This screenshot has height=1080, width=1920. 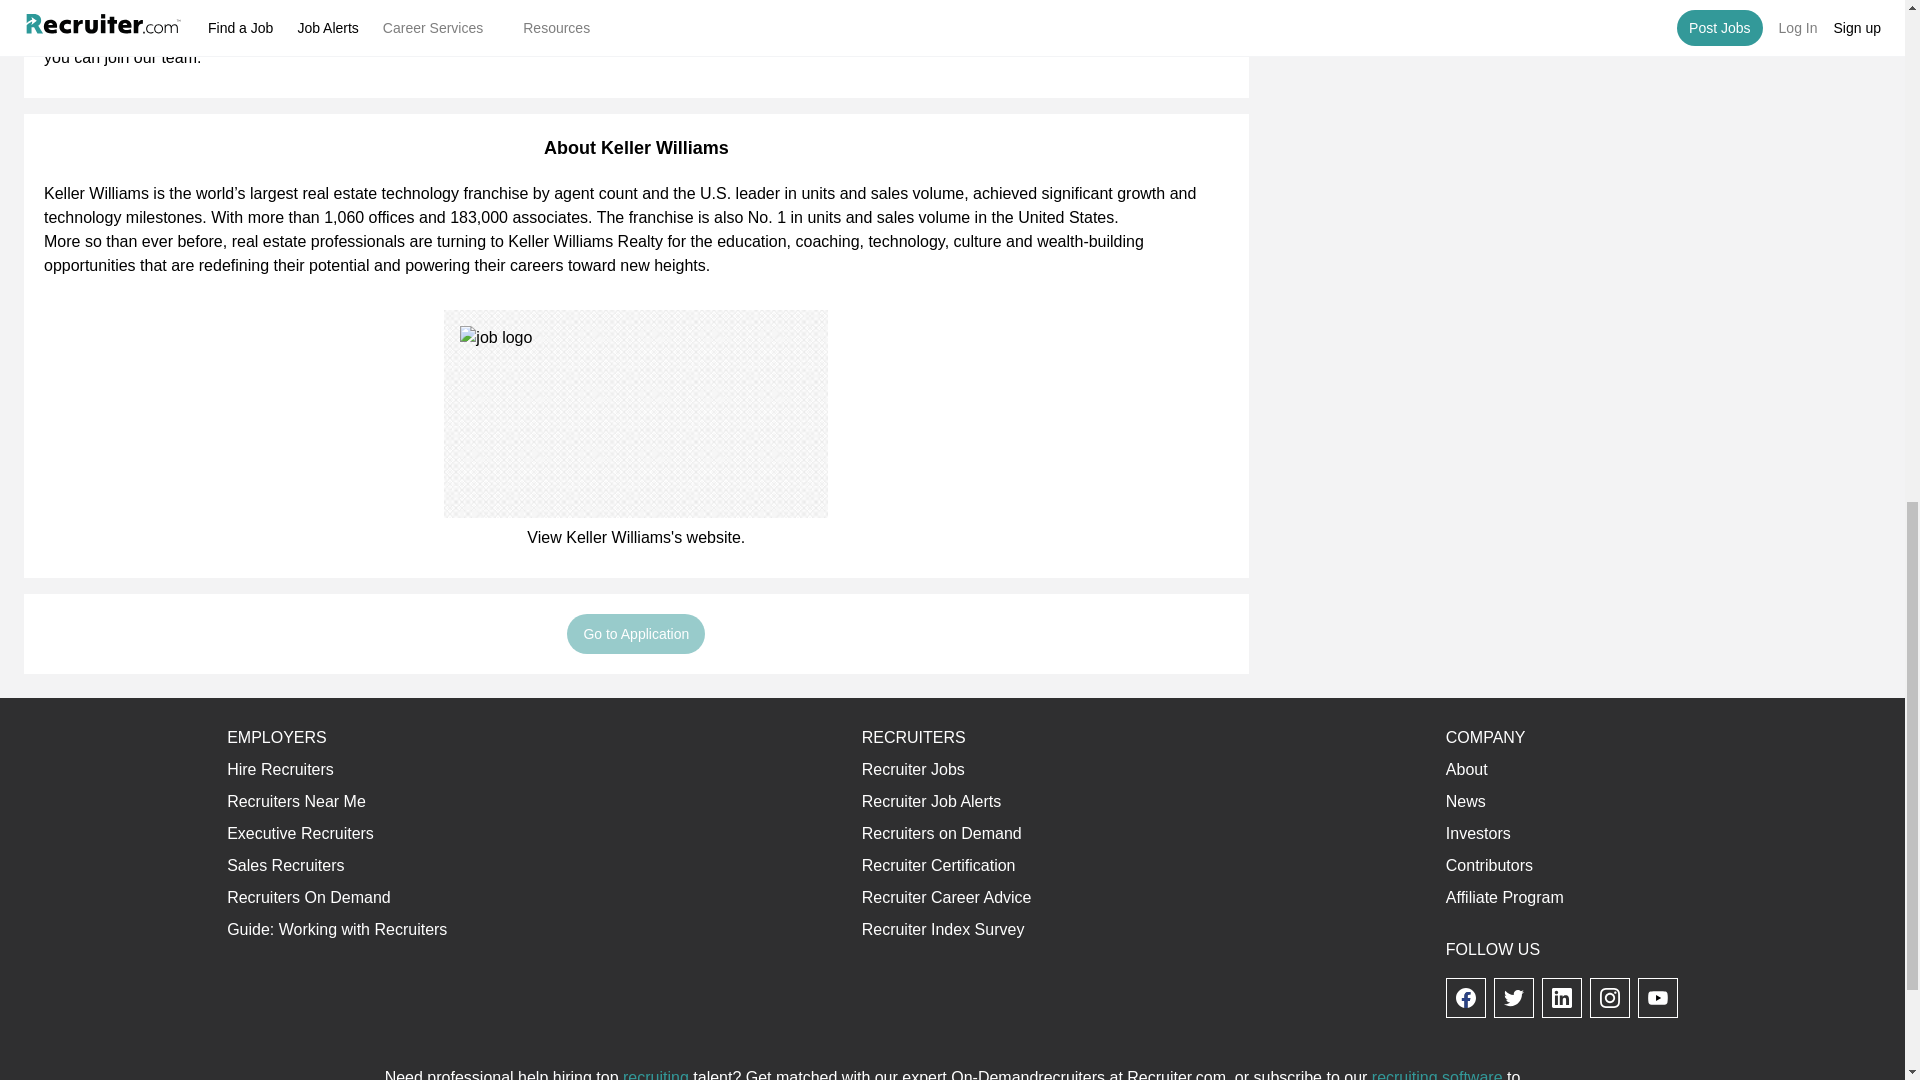 I want to click on Recruiter Index Survey, so click(x=944, y=930).